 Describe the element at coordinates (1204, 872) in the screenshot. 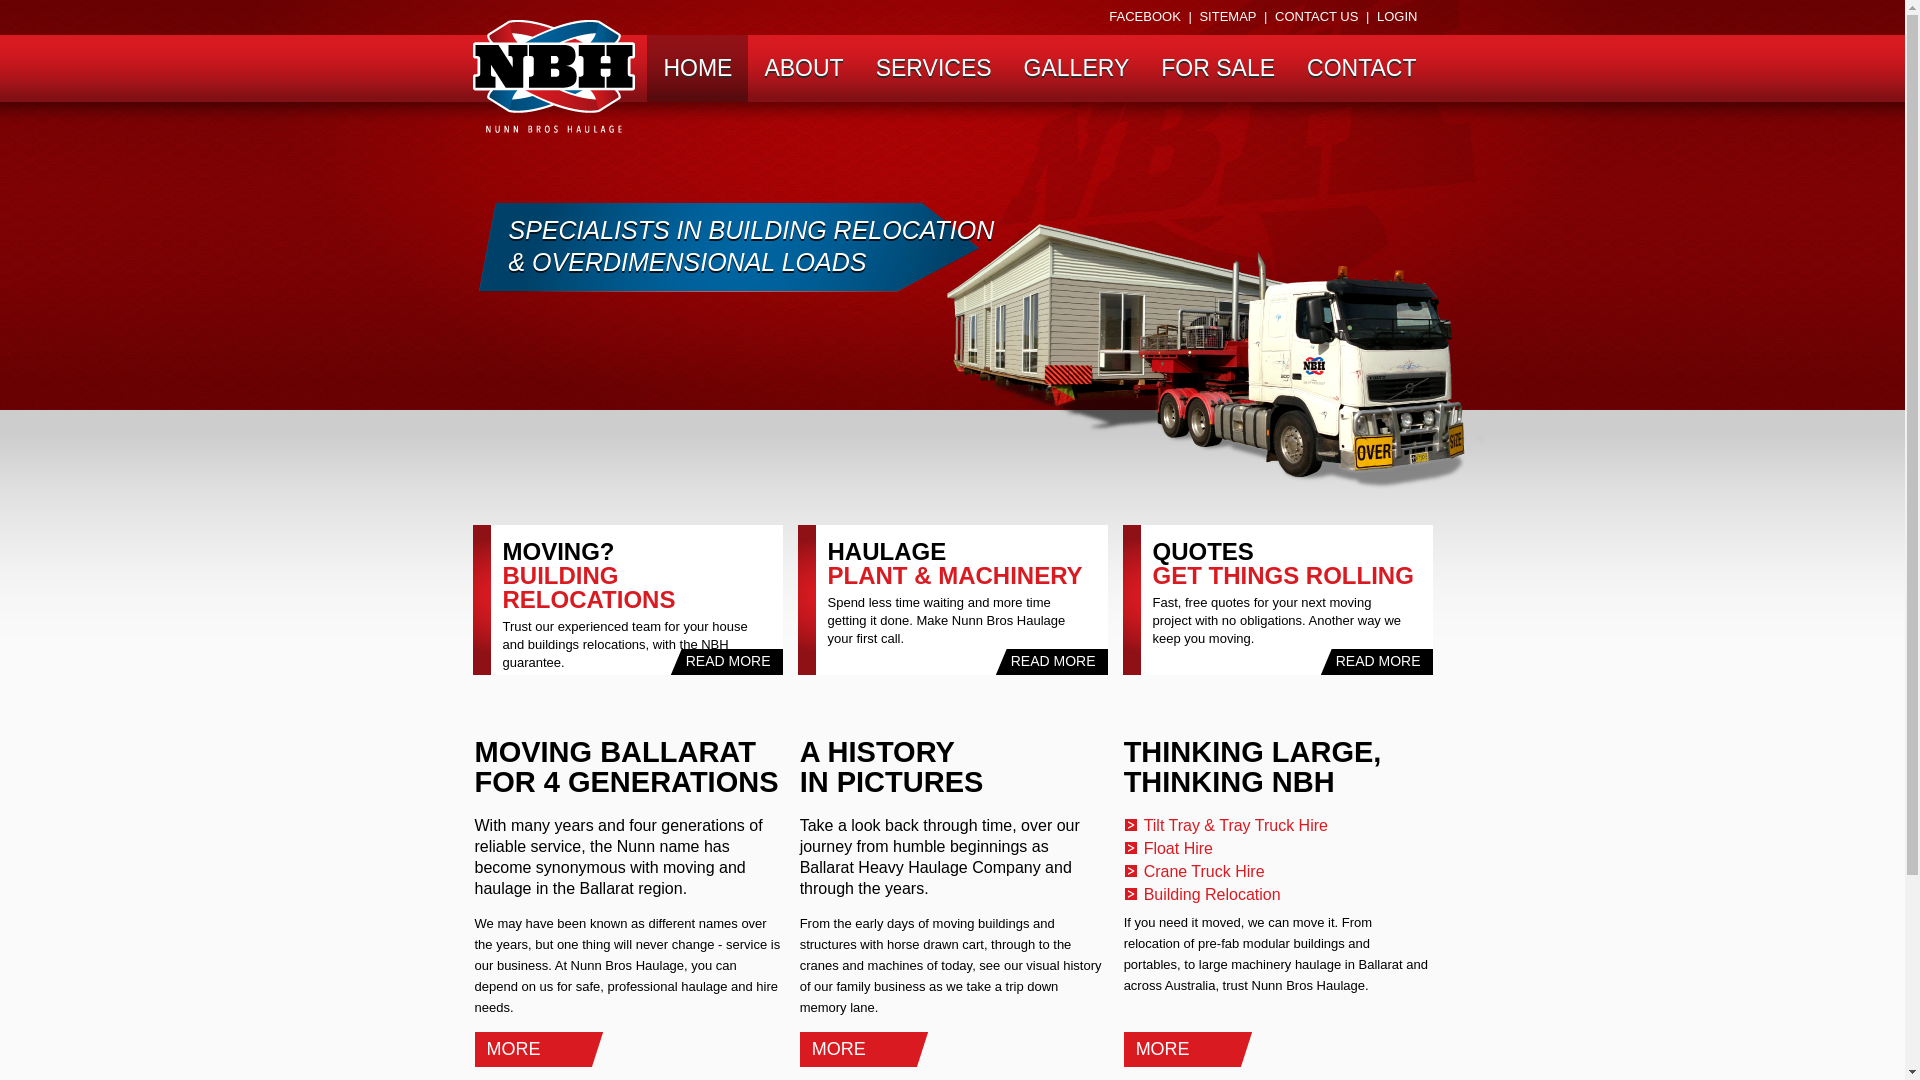

I see `Crane Truck Hire` at that location.